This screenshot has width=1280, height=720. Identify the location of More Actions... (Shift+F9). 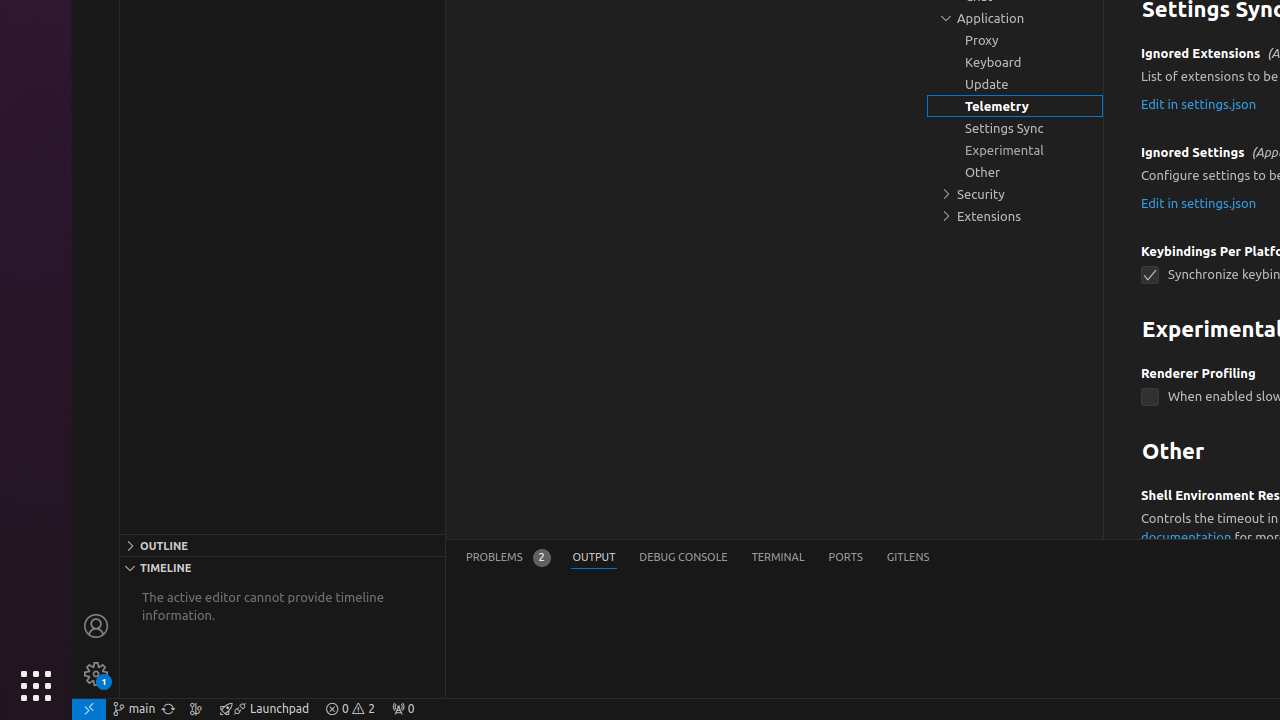
(1116, 492).